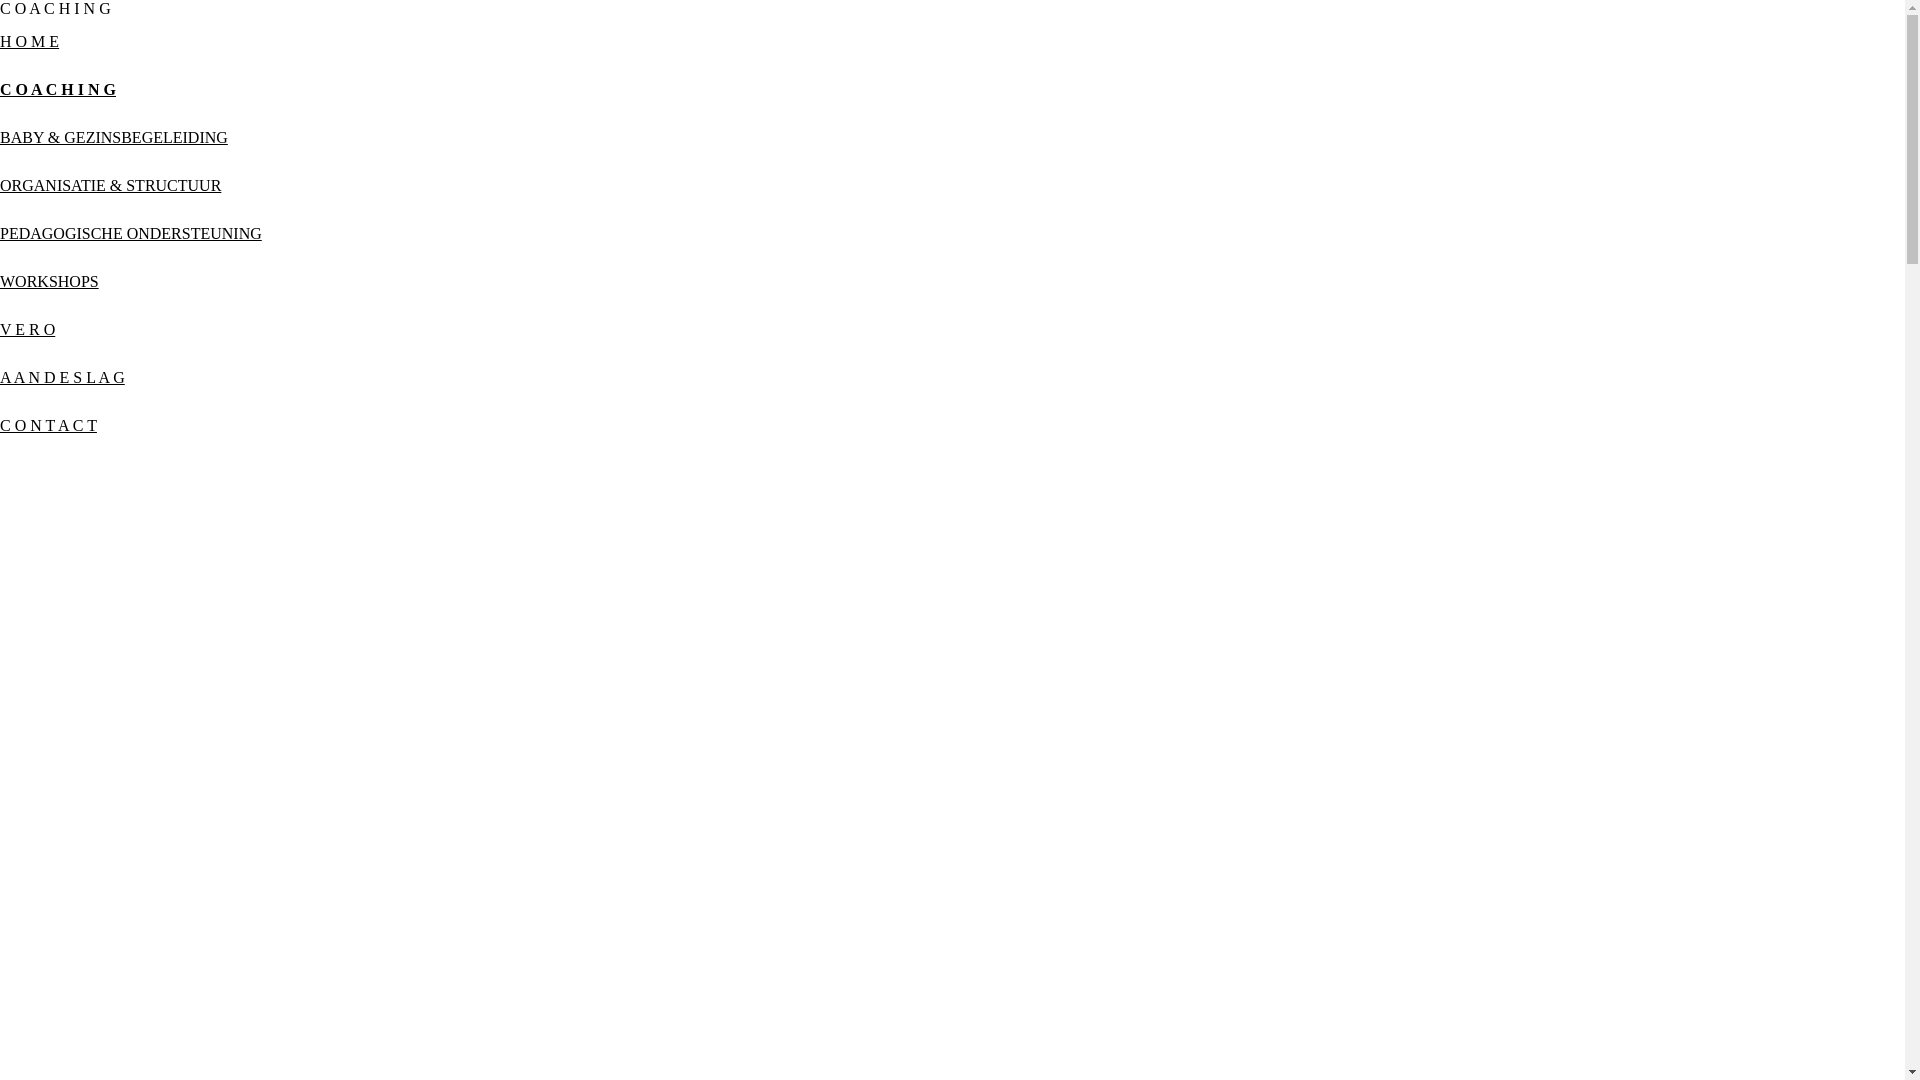  I want to click on ORGANISATIE & STRUCTUUR, so click(110, 186).